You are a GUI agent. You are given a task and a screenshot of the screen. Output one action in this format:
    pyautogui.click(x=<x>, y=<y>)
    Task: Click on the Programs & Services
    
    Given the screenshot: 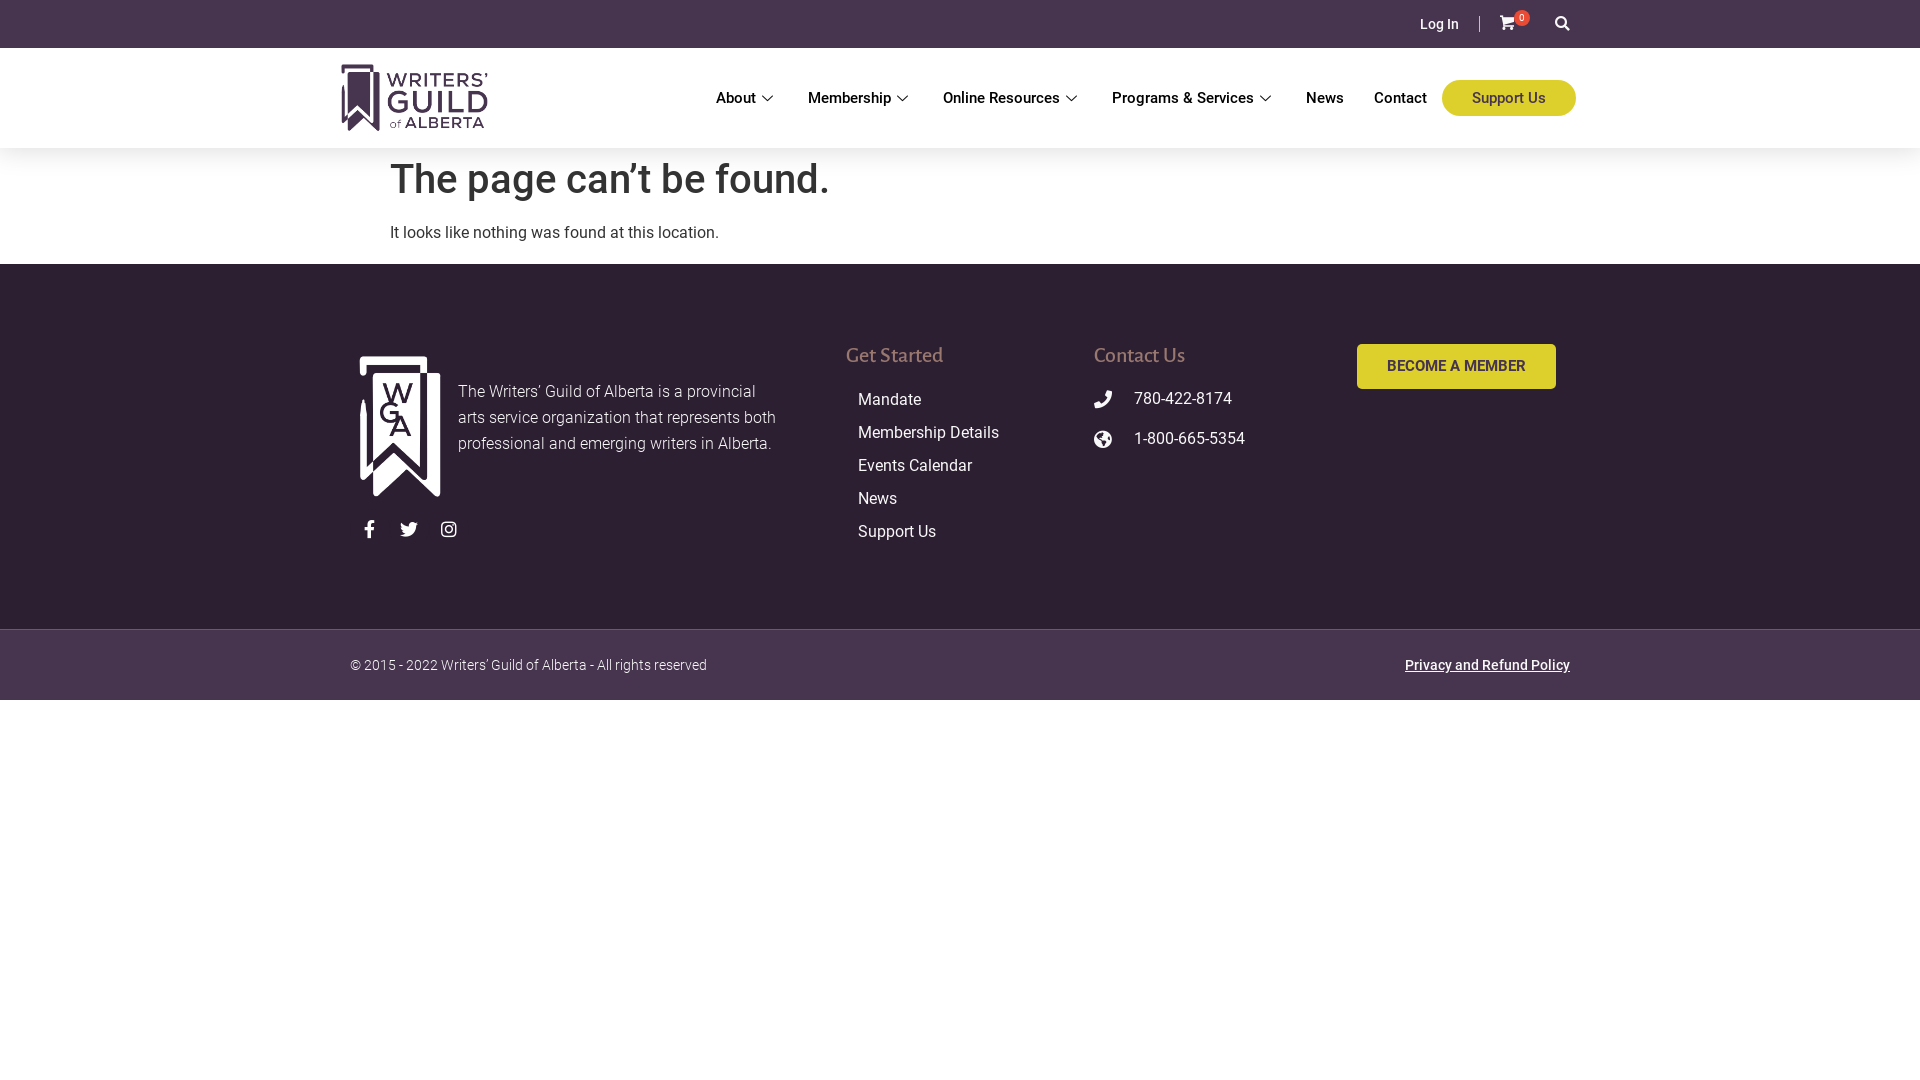 What is the action you would take?
    pyautogui.click(x=1194, y=98)
    